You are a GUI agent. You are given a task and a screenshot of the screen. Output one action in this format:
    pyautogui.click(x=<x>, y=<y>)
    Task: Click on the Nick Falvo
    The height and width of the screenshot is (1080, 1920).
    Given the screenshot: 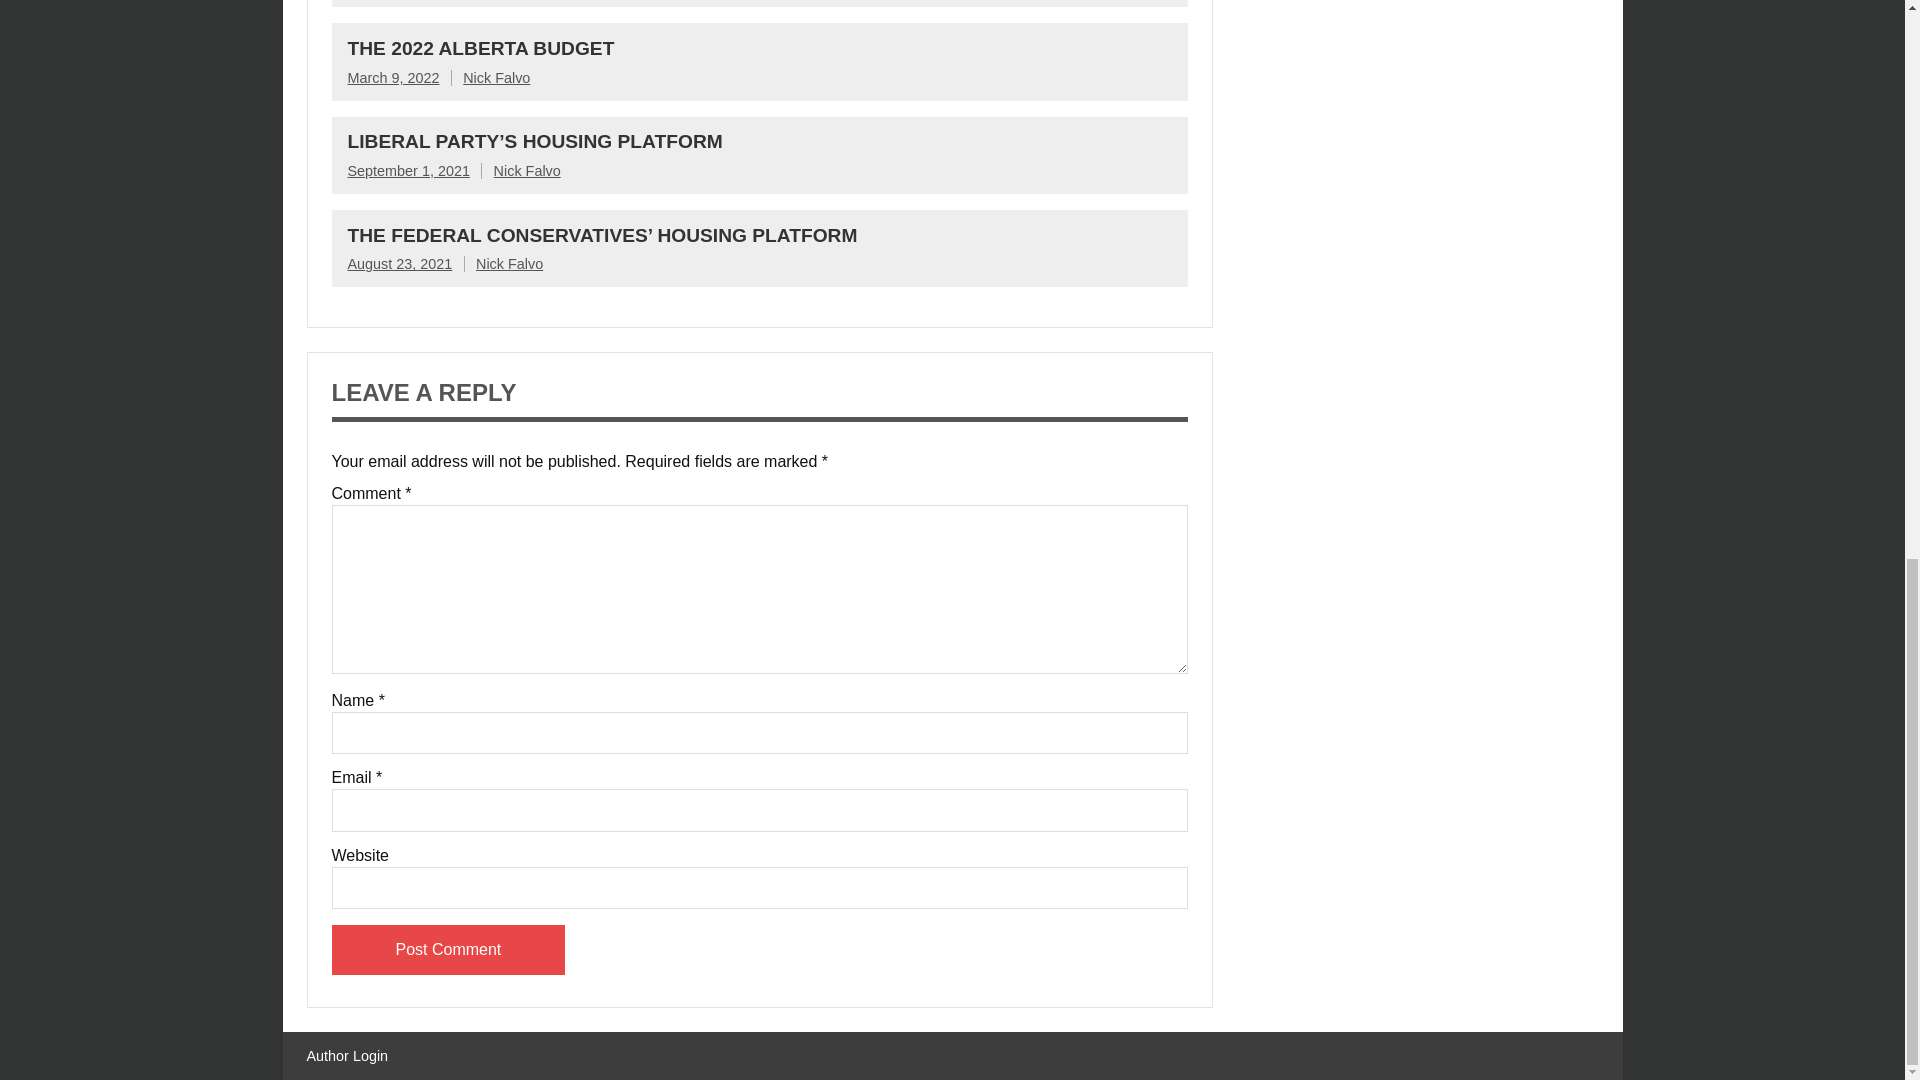 What is the action you would take?
    pyautogui.click(x=526, y=171)
    